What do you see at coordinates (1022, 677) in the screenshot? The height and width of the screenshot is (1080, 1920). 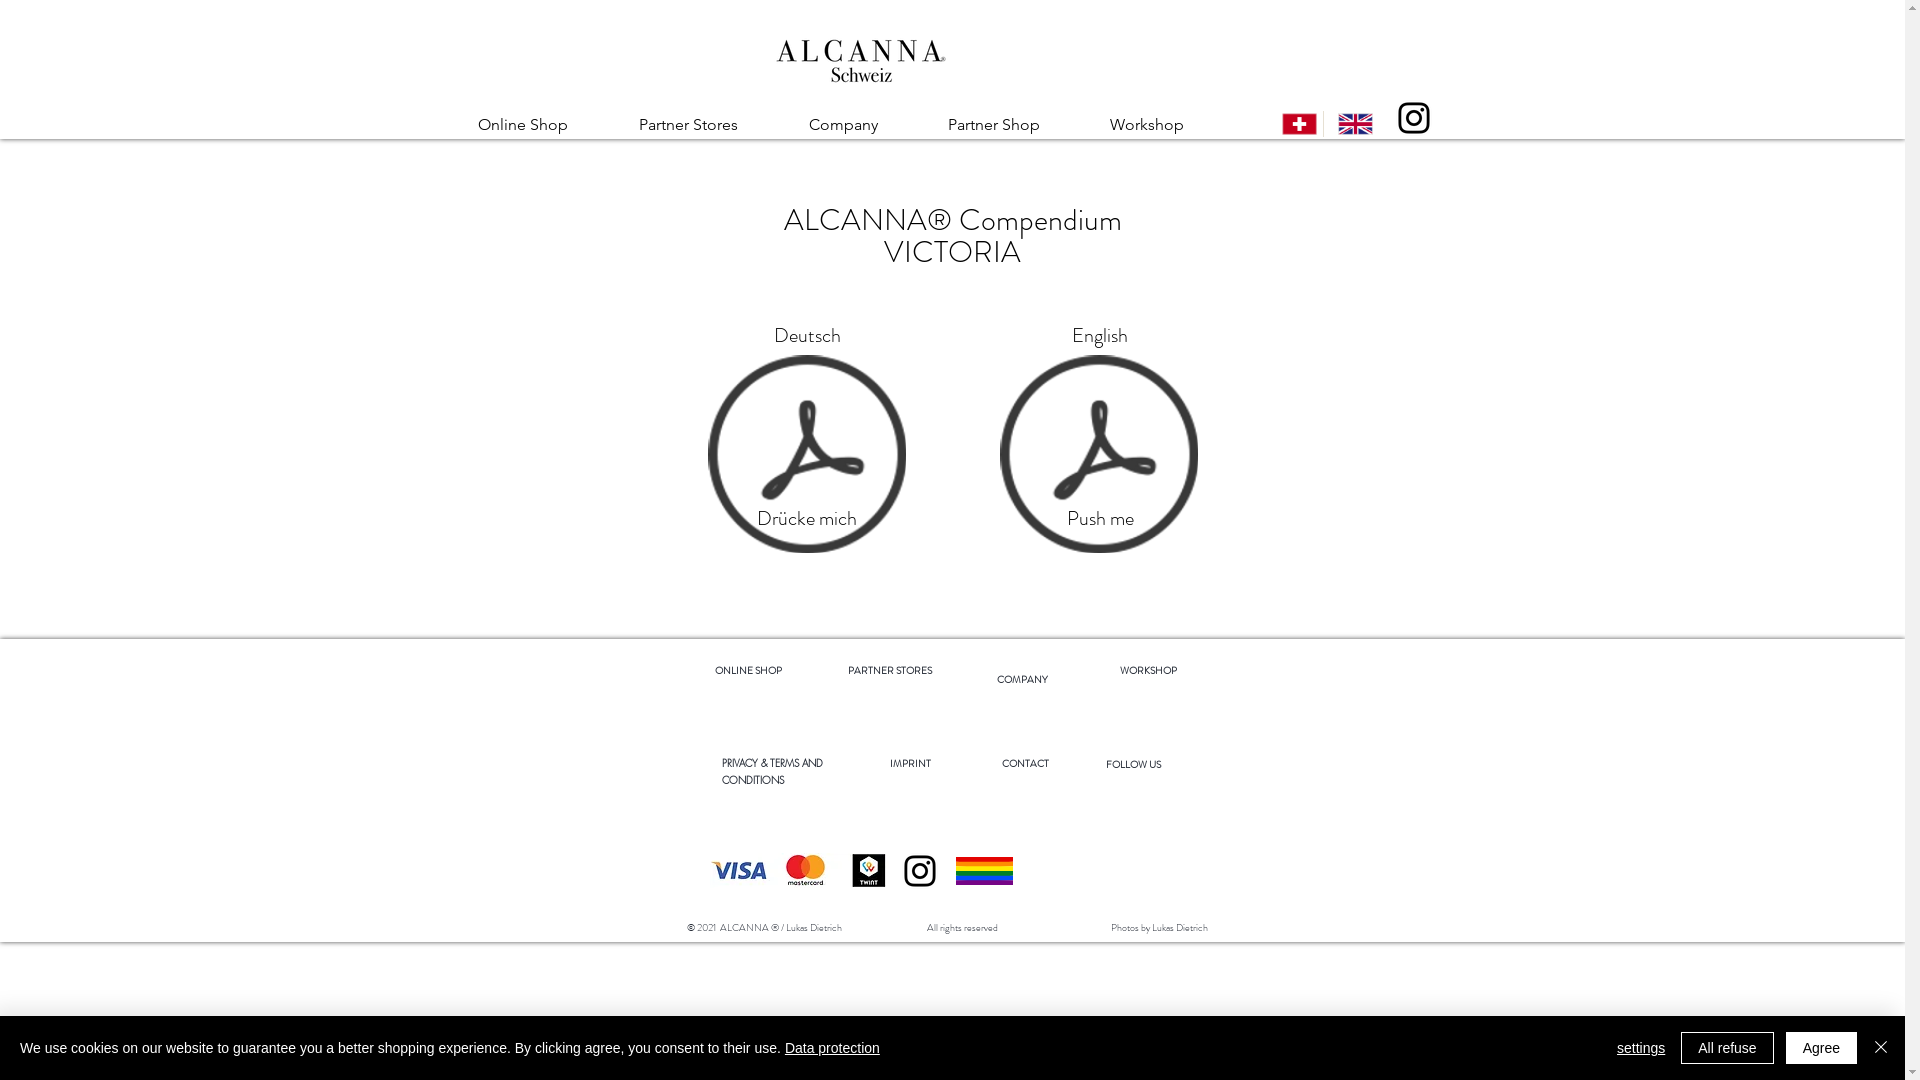 I see `COMPANY` at bounding box center [1022, 677].